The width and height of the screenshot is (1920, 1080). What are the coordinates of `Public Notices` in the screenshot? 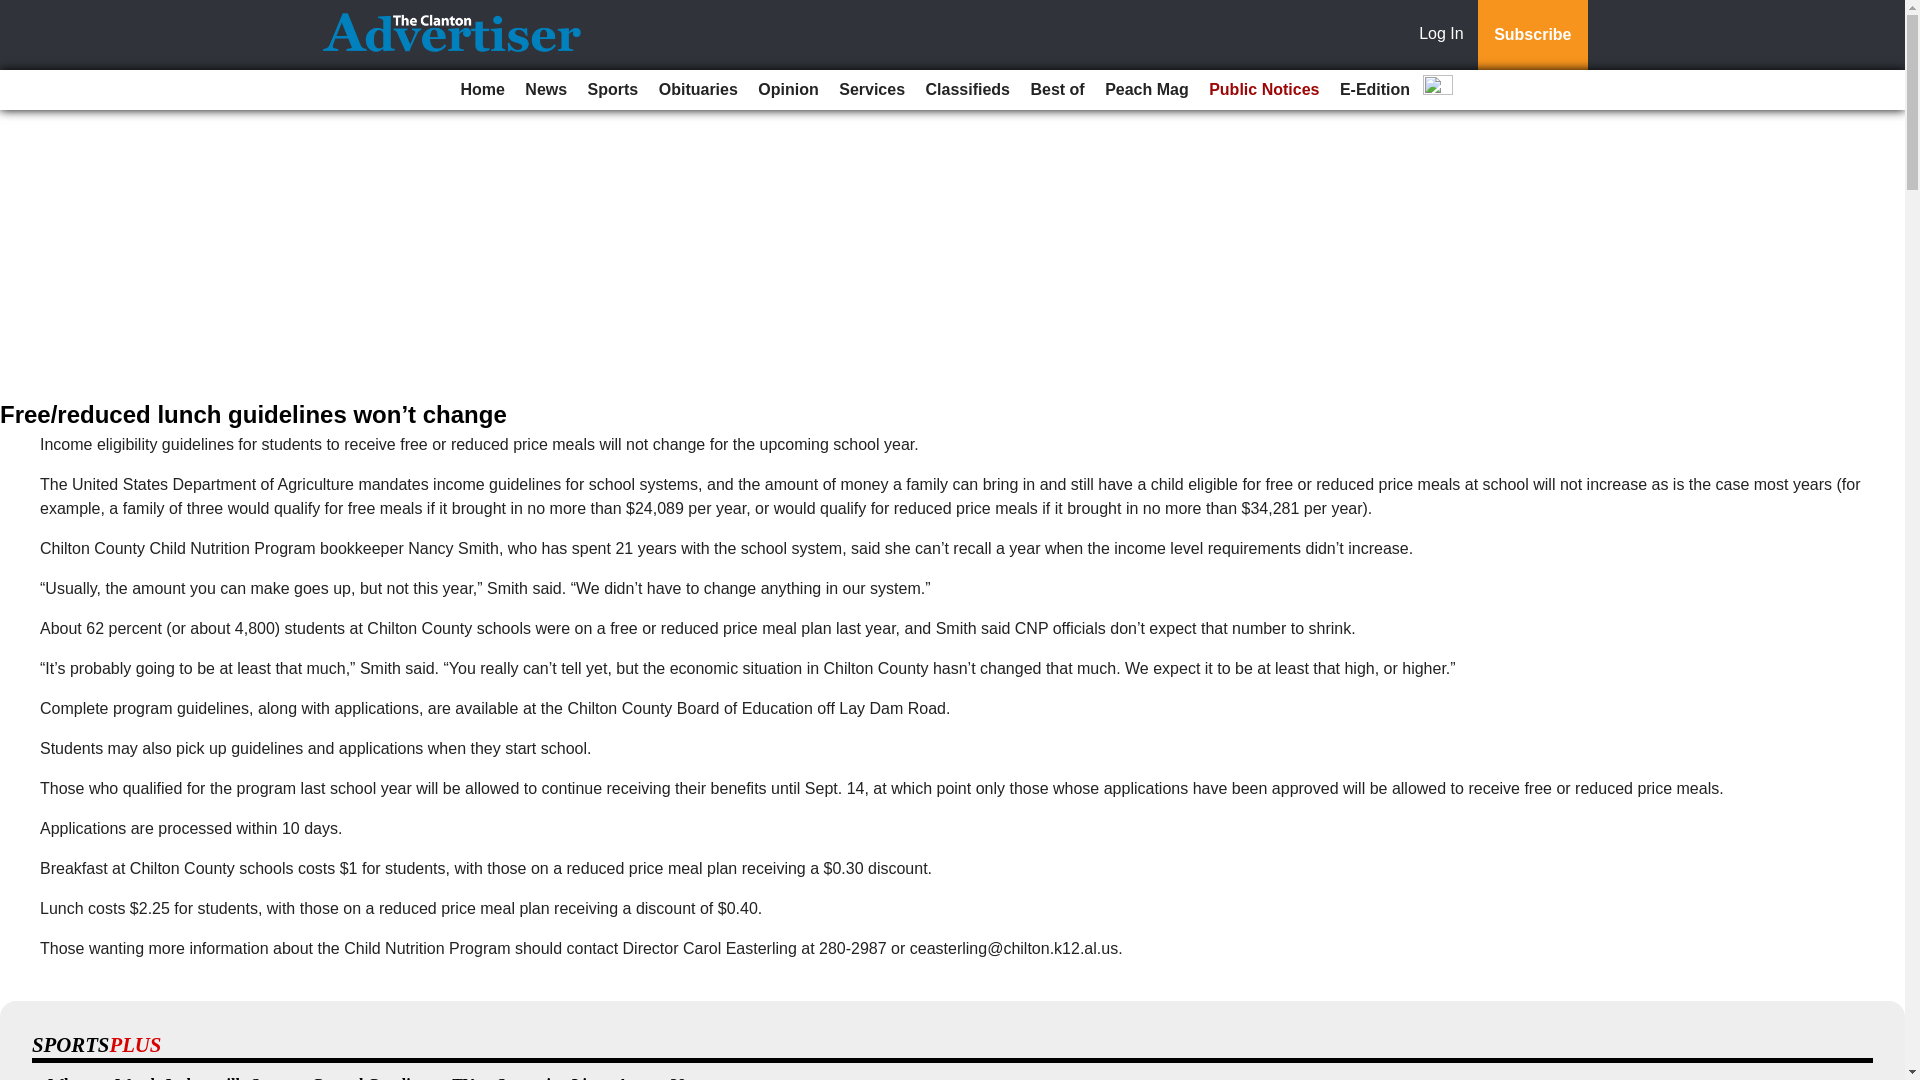 It's located at (1264, 90).